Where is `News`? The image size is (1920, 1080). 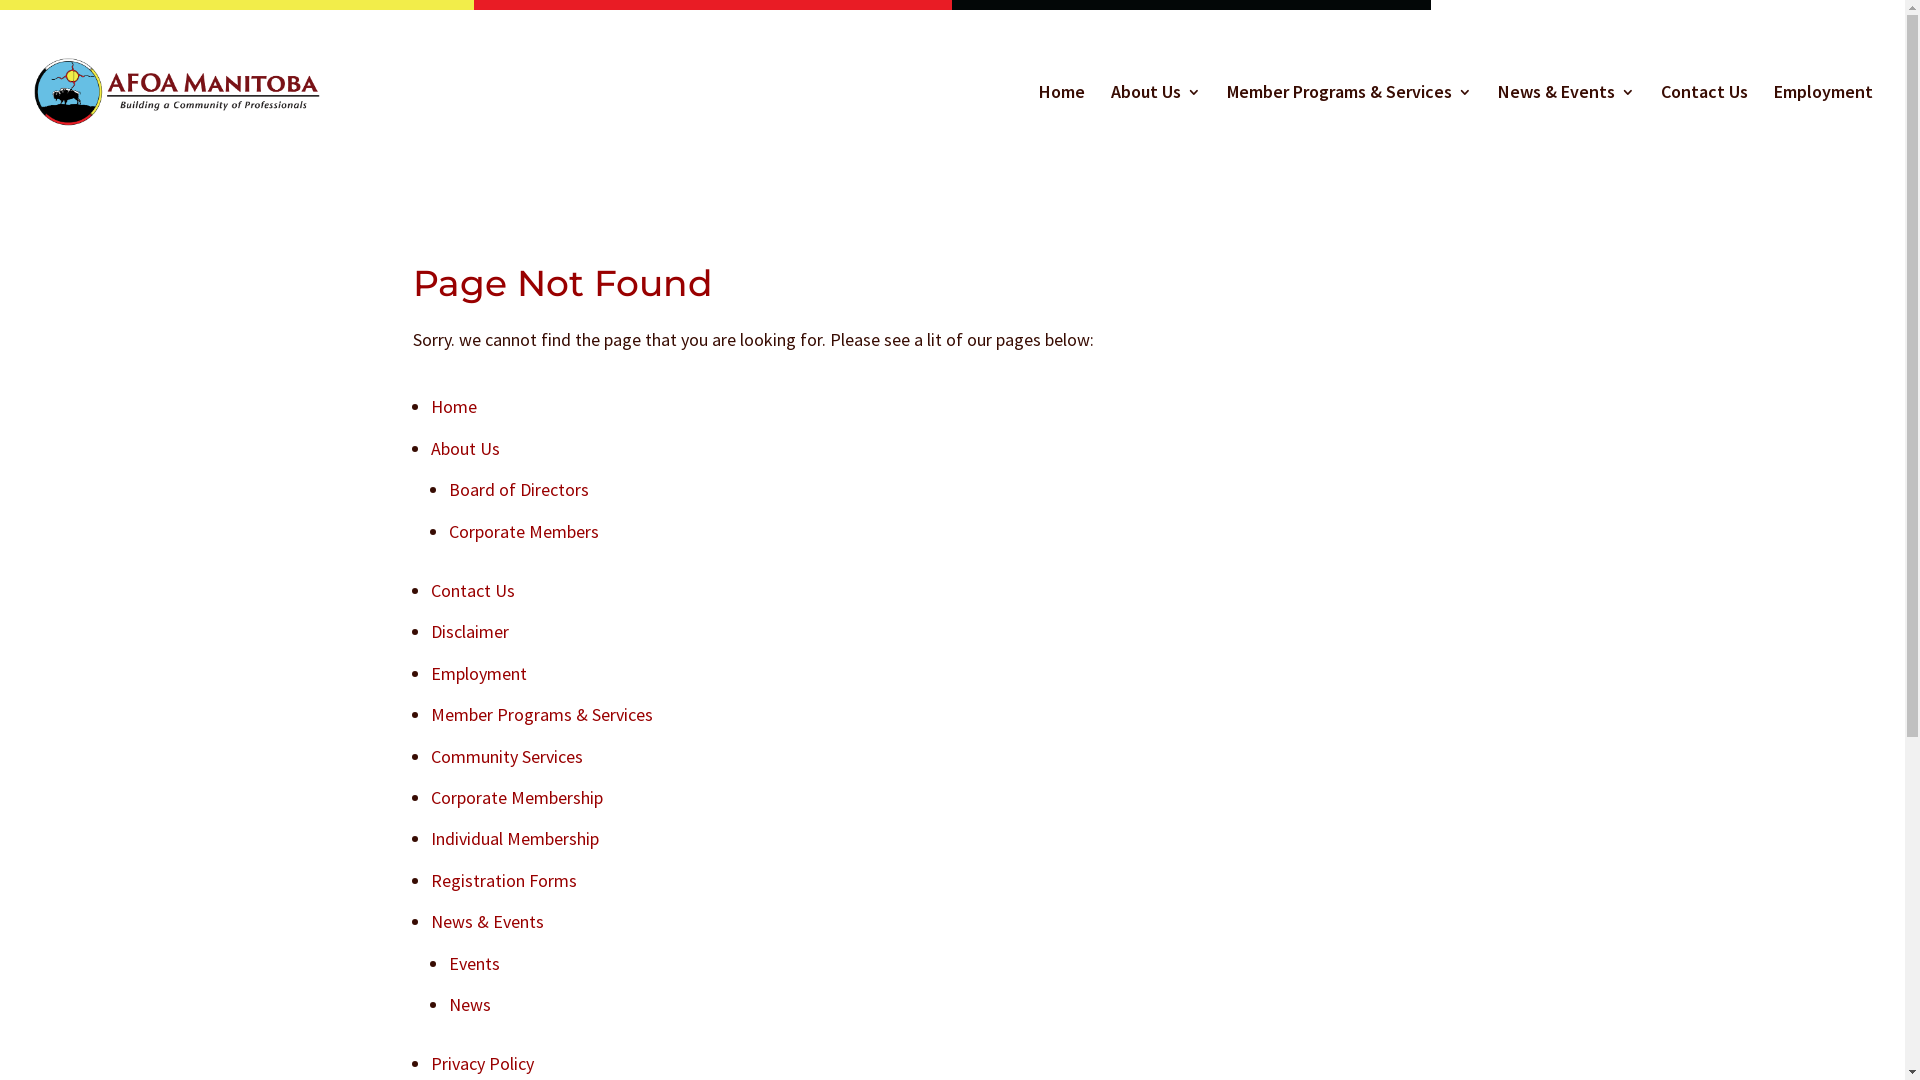
News is located at coordinates (468, 1004).